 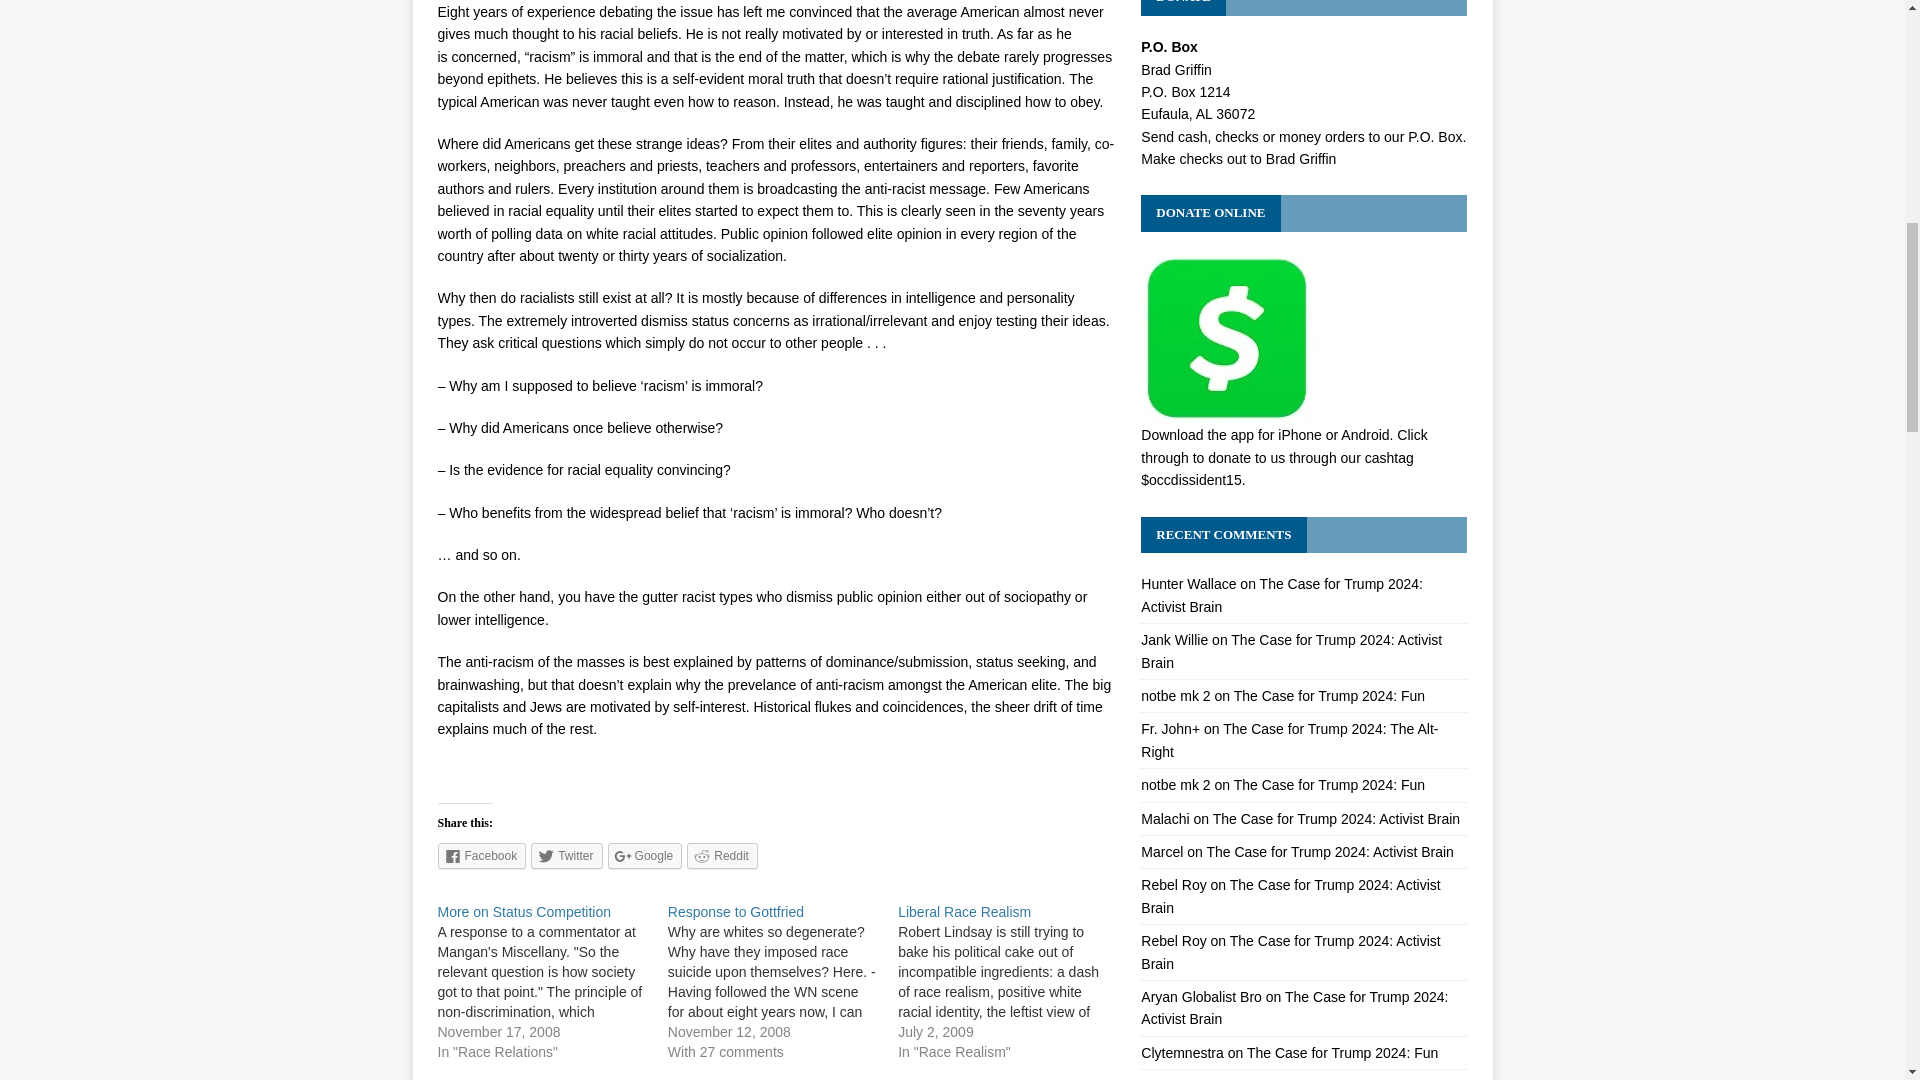 I want to click on Click to share on Facebook, so click(x=482, y=856).